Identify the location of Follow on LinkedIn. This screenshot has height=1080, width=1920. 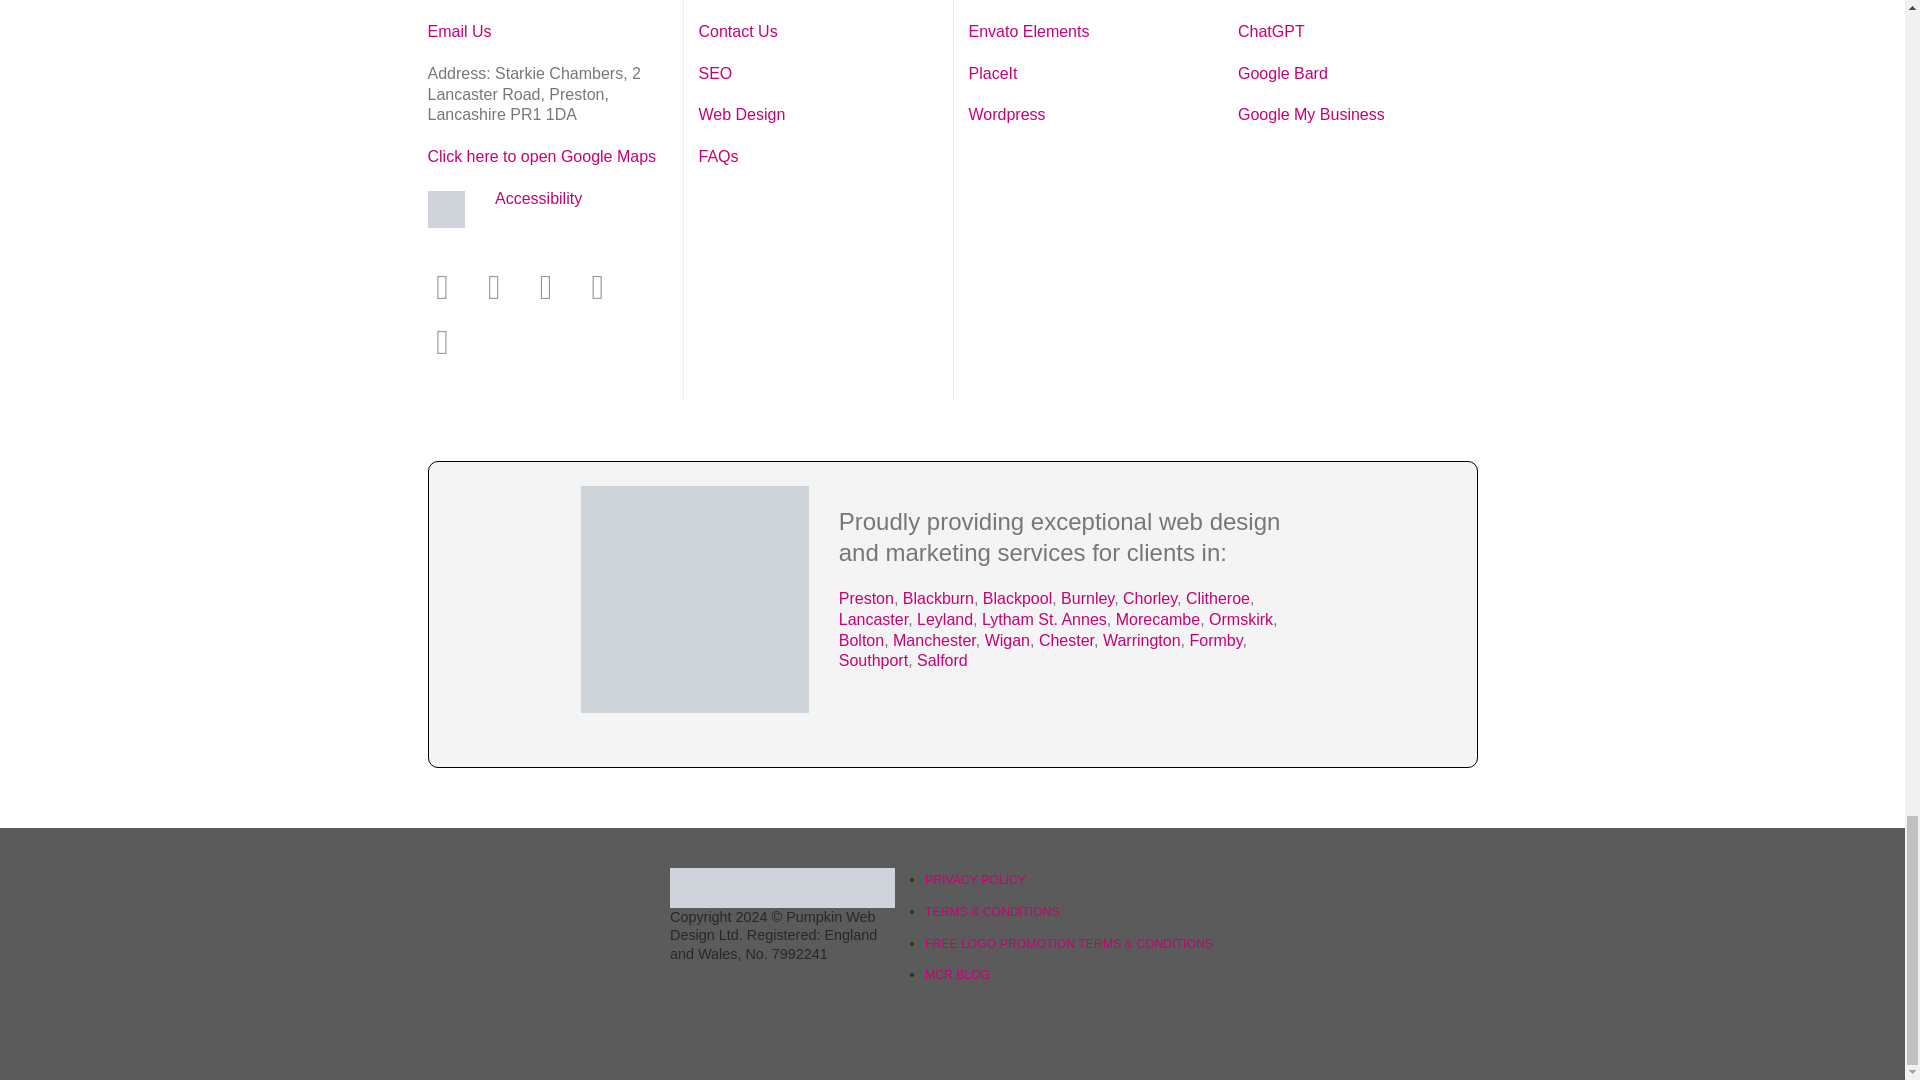
(609, 286).